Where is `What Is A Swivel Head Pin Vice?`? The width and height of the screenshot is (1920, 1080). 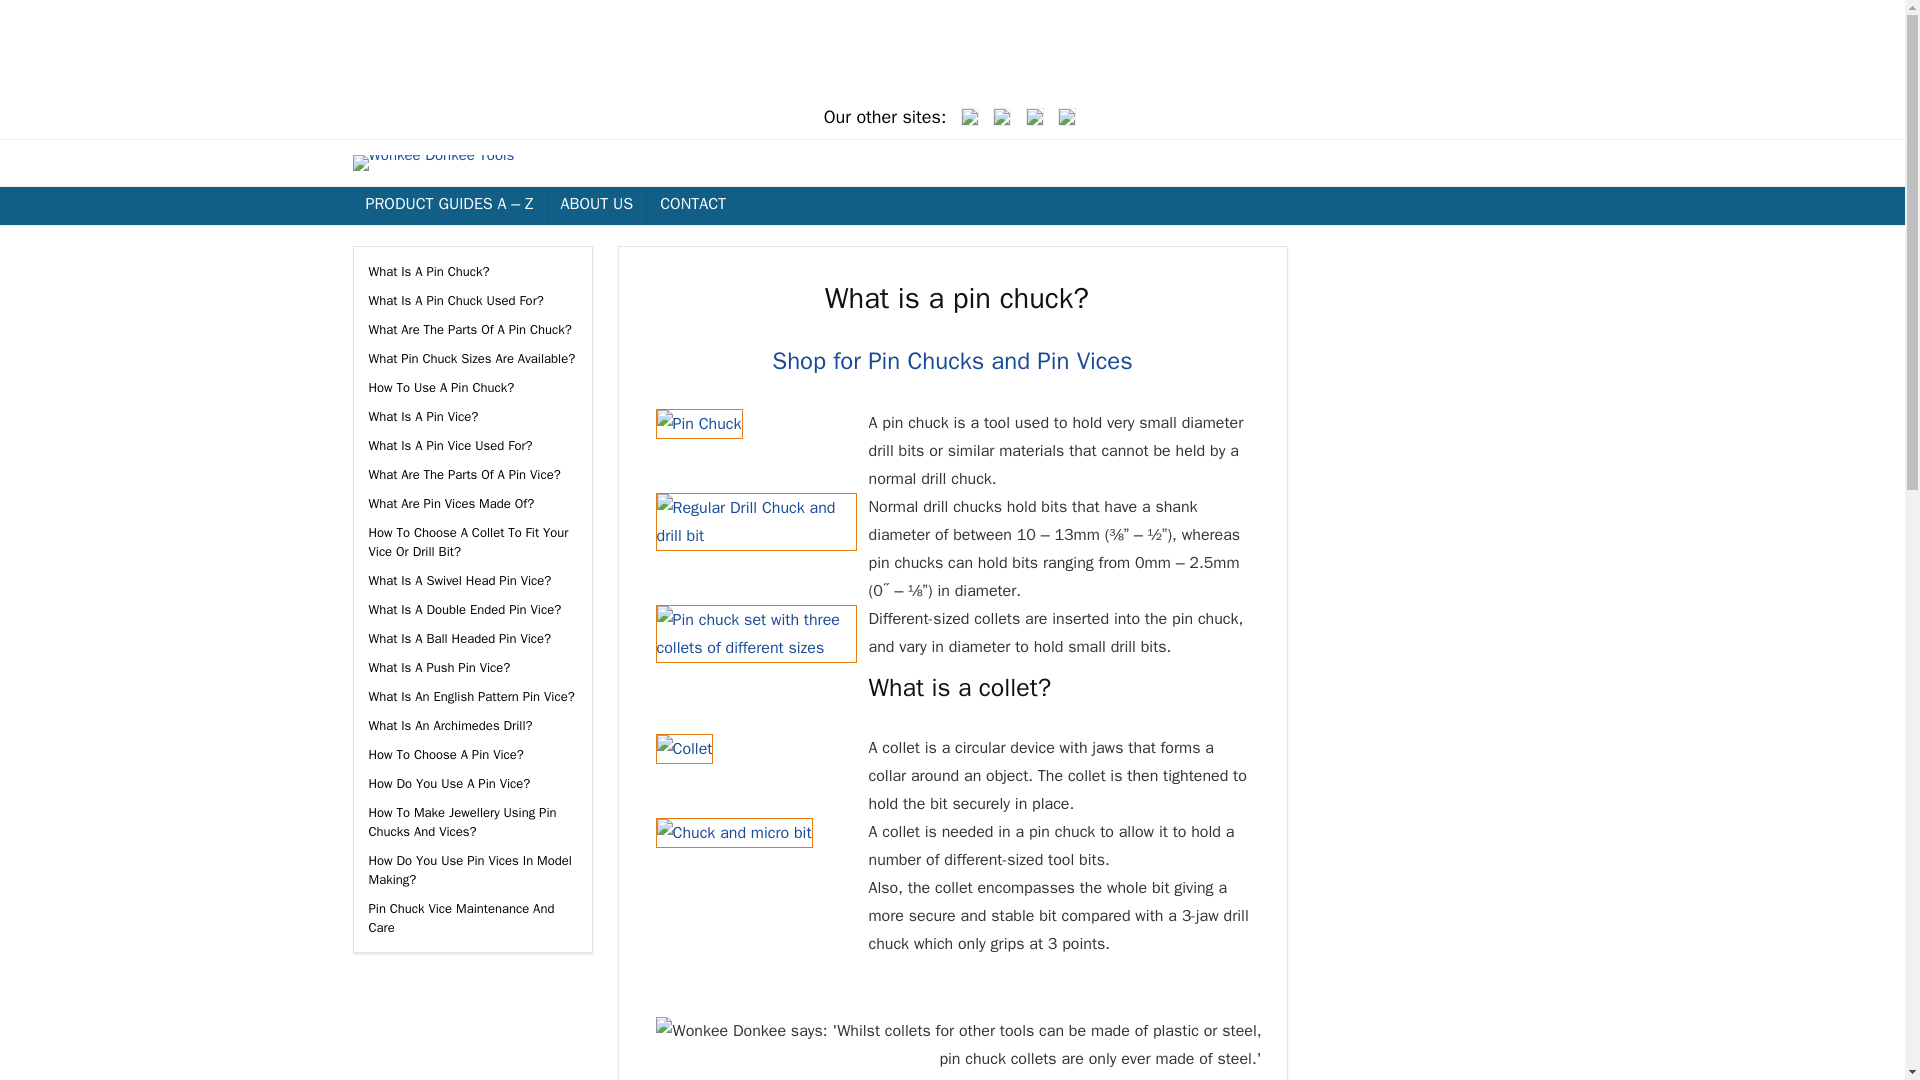
What Is A Swivel Head Pin Vice? is located at coordinates (460, 580).